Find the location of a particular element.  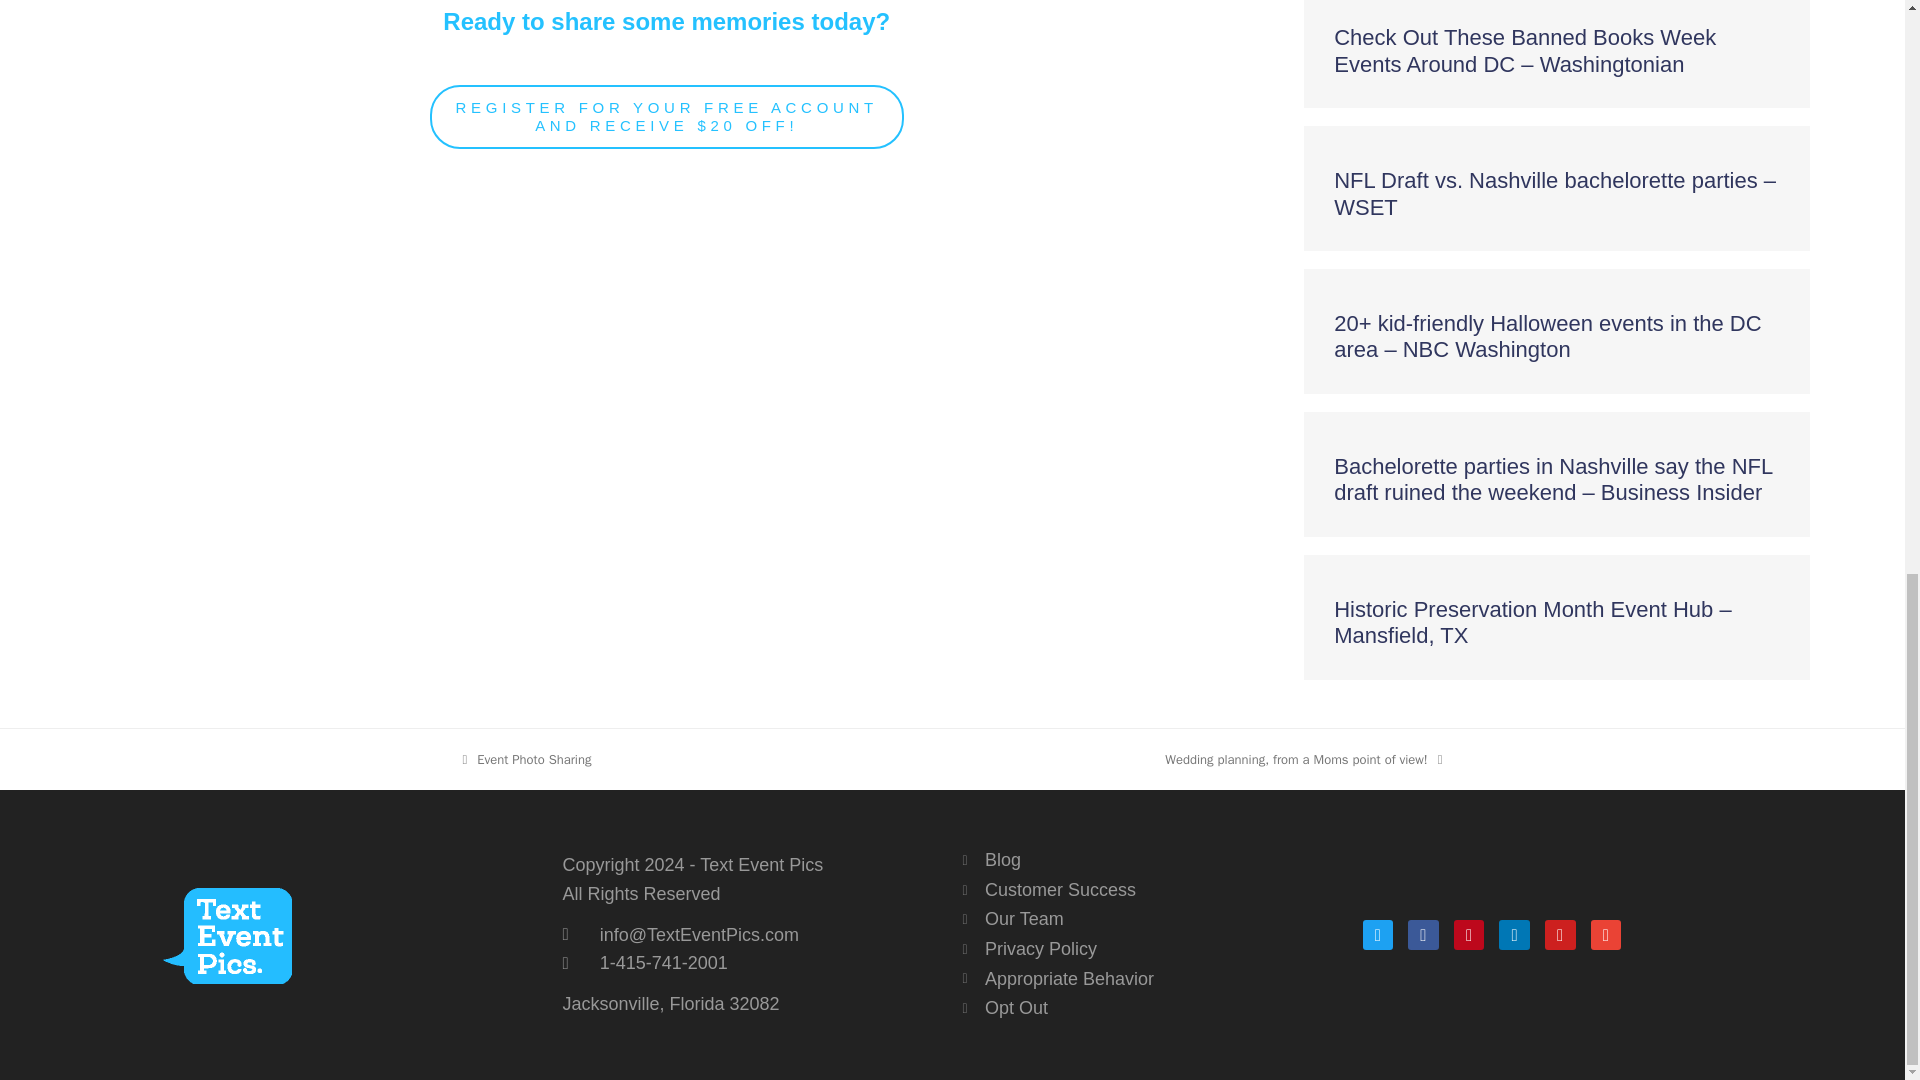

Blog is located at coordinates (1152, 860).